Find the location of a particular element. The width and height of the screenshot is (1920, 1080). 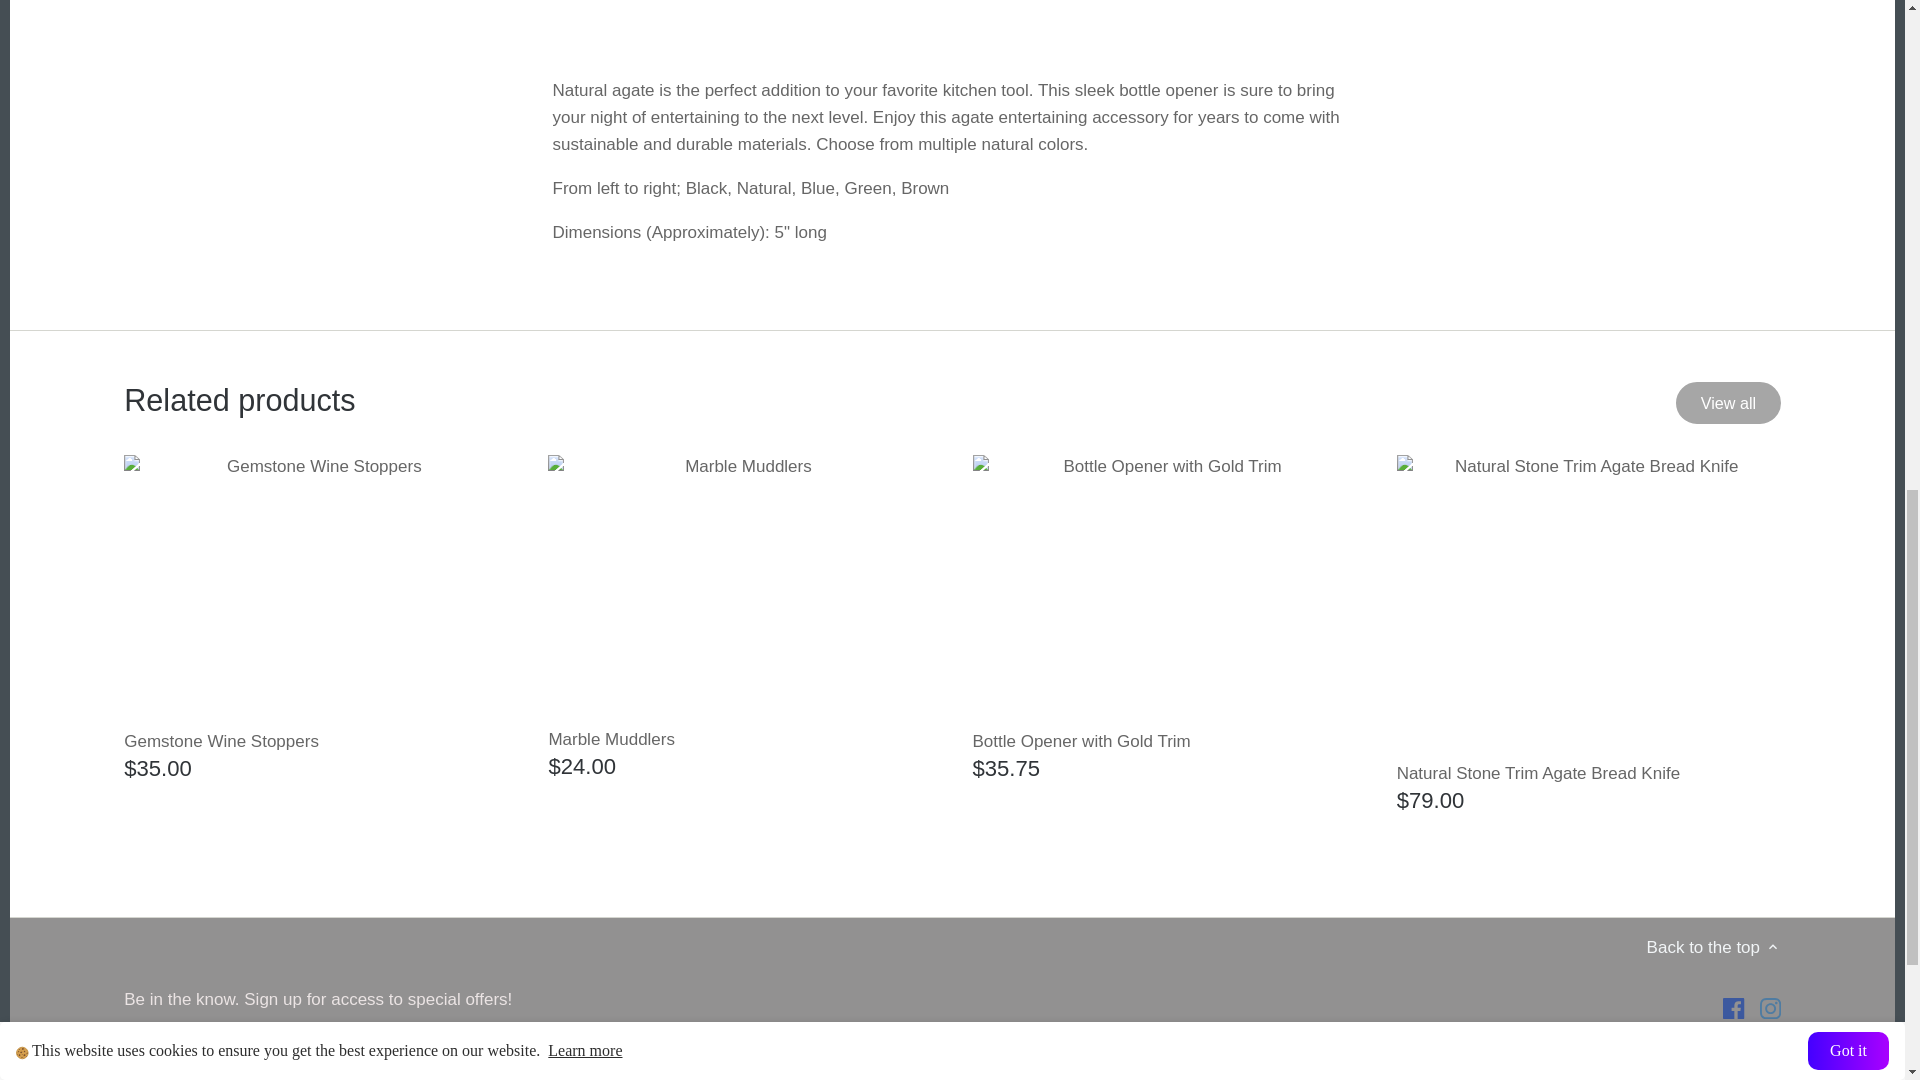

Facebook is located at coordinates (1732, 1008).